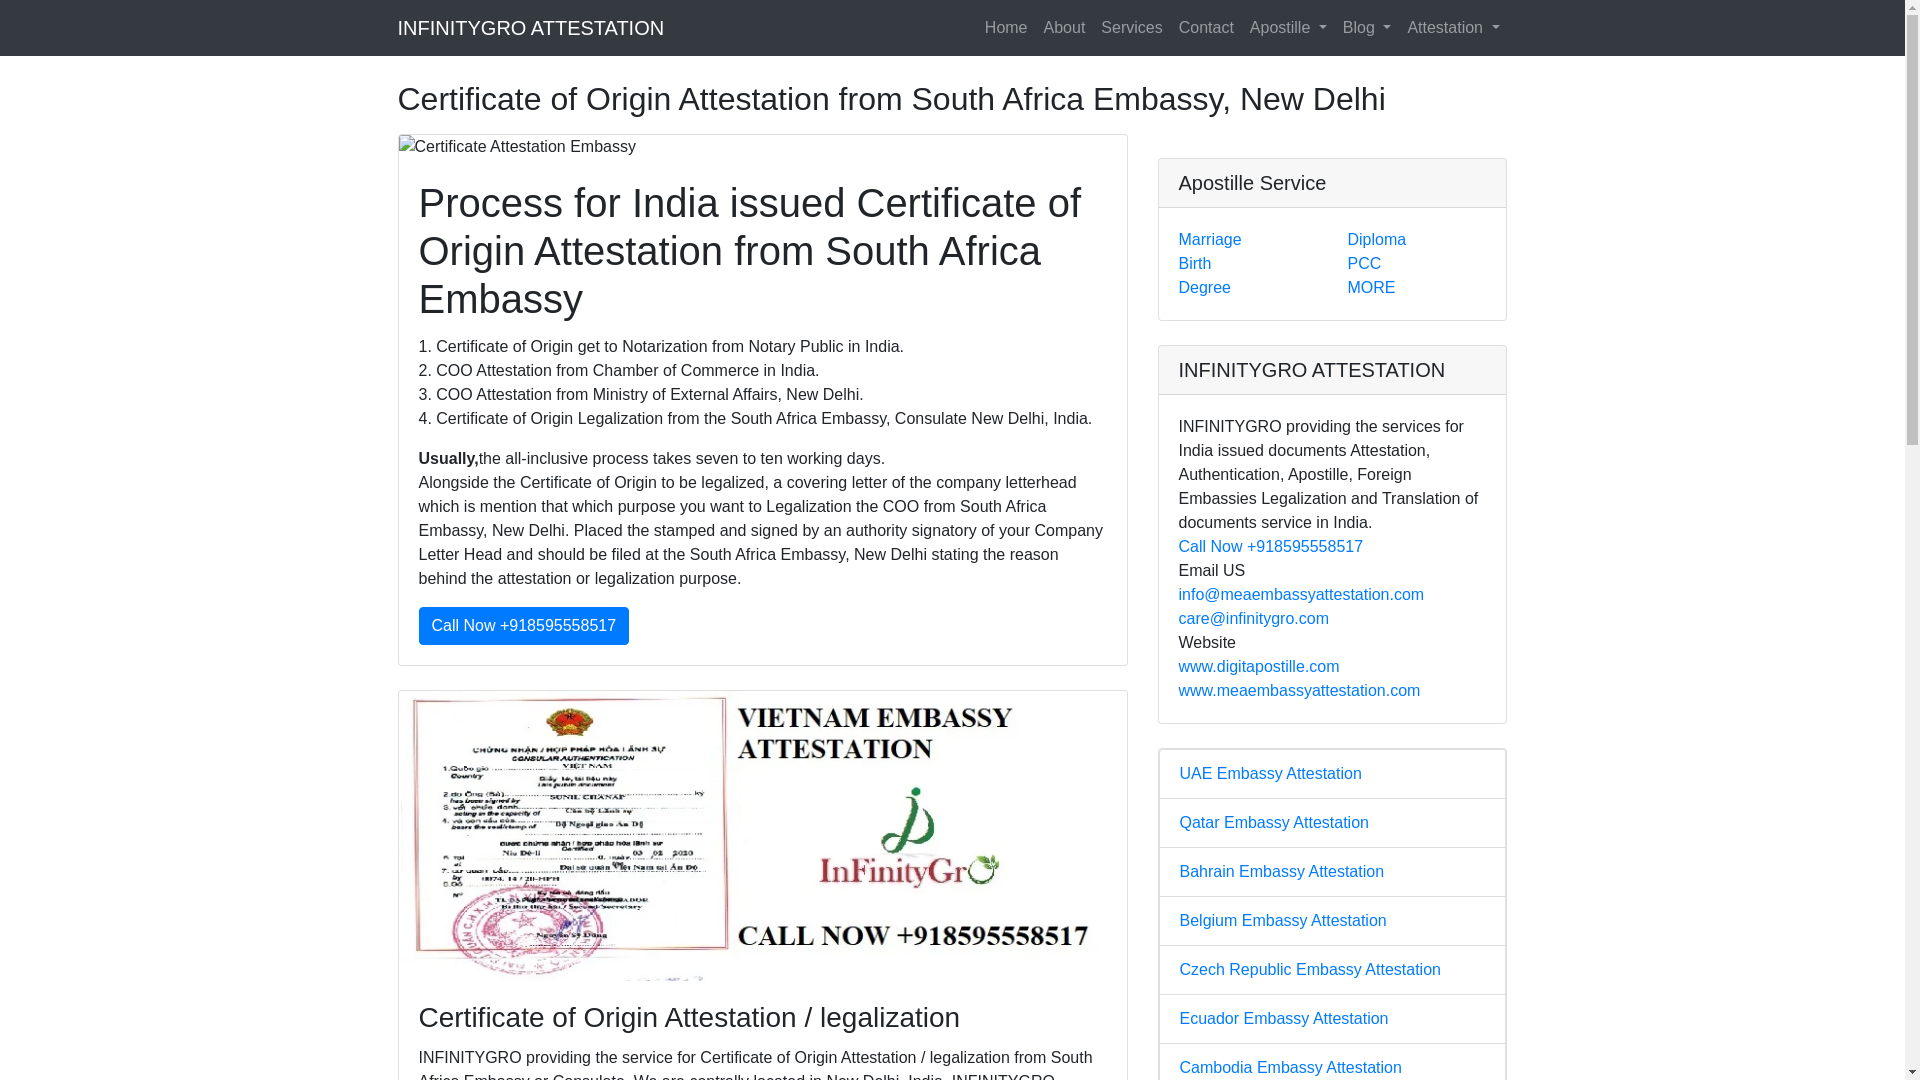 The width and height of the screenshot is (1920, 1080). What do you see at coordinates (1371, 286) in the screenshot?
I see `MORE` at bounding box center [1371, 286].